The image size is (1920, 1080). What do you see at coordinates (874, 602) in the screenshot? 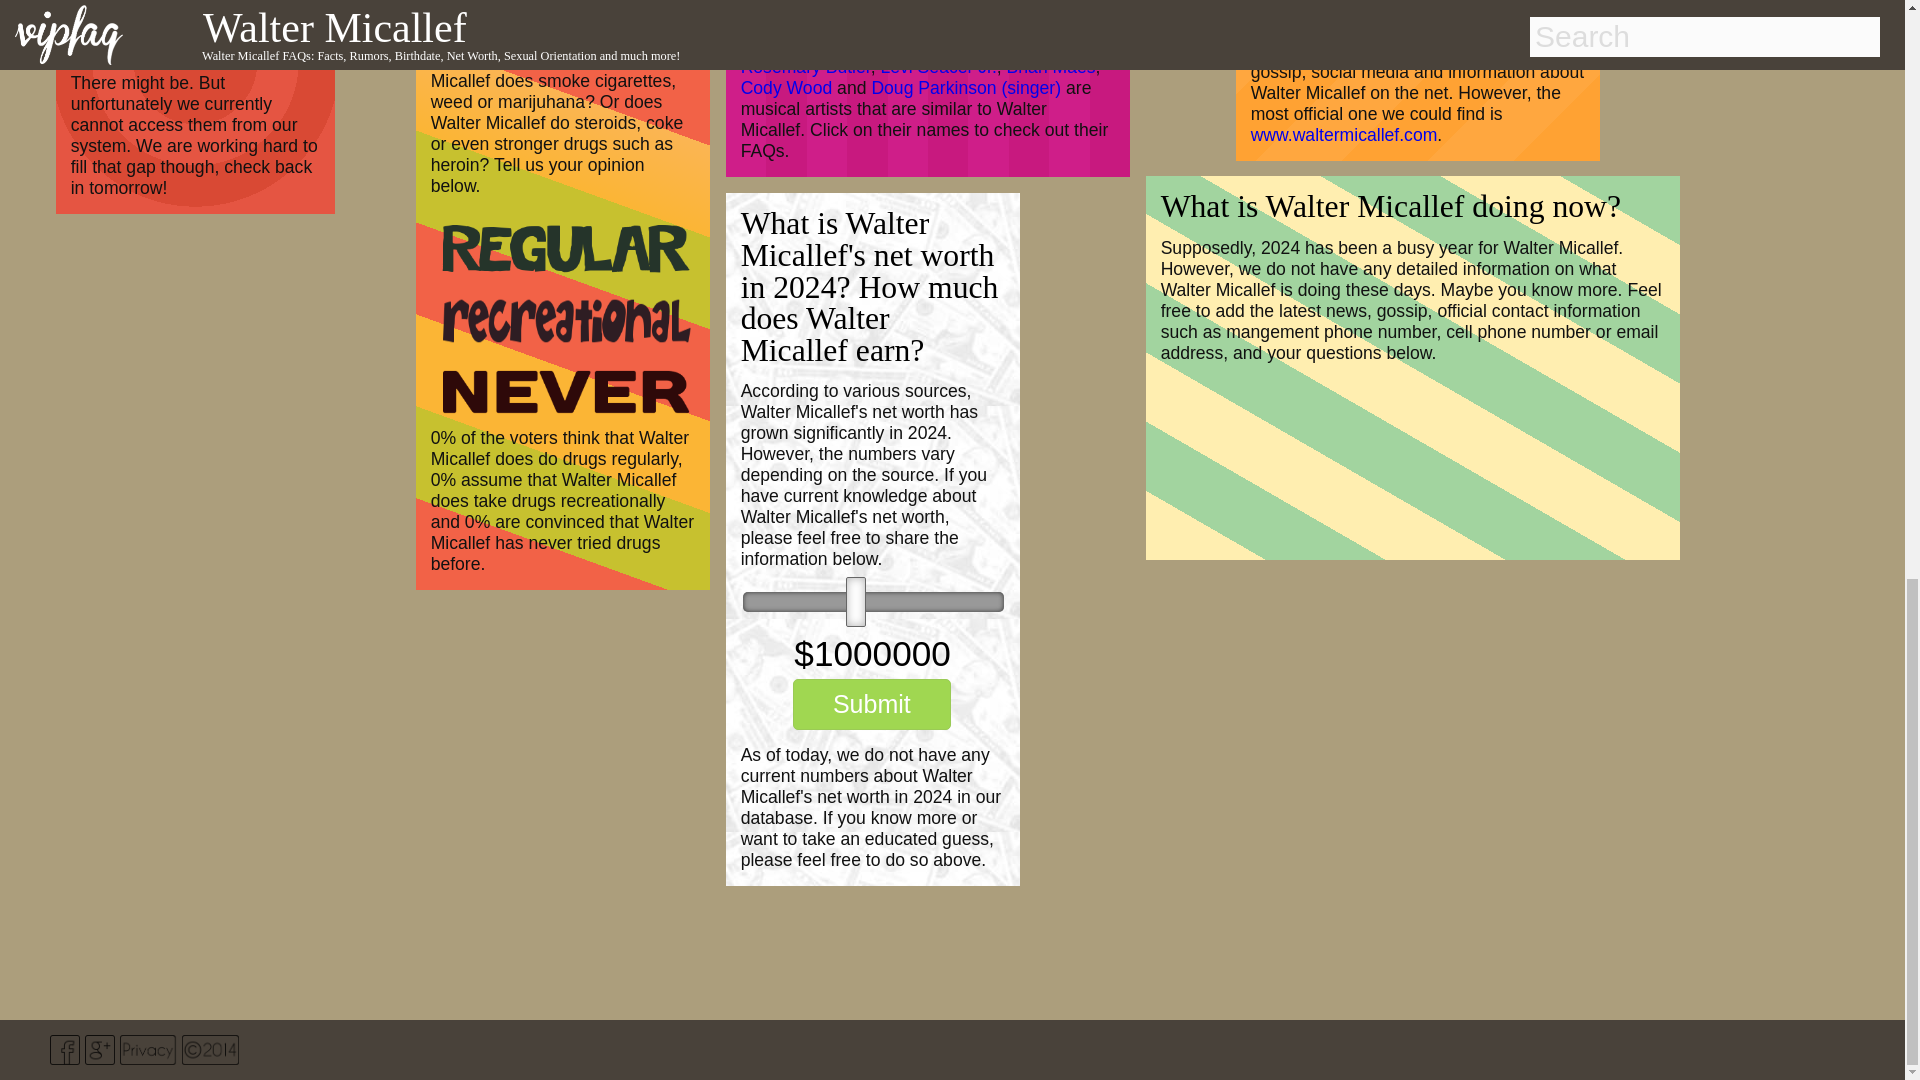
I see `6` at bounding box center [874, 602].